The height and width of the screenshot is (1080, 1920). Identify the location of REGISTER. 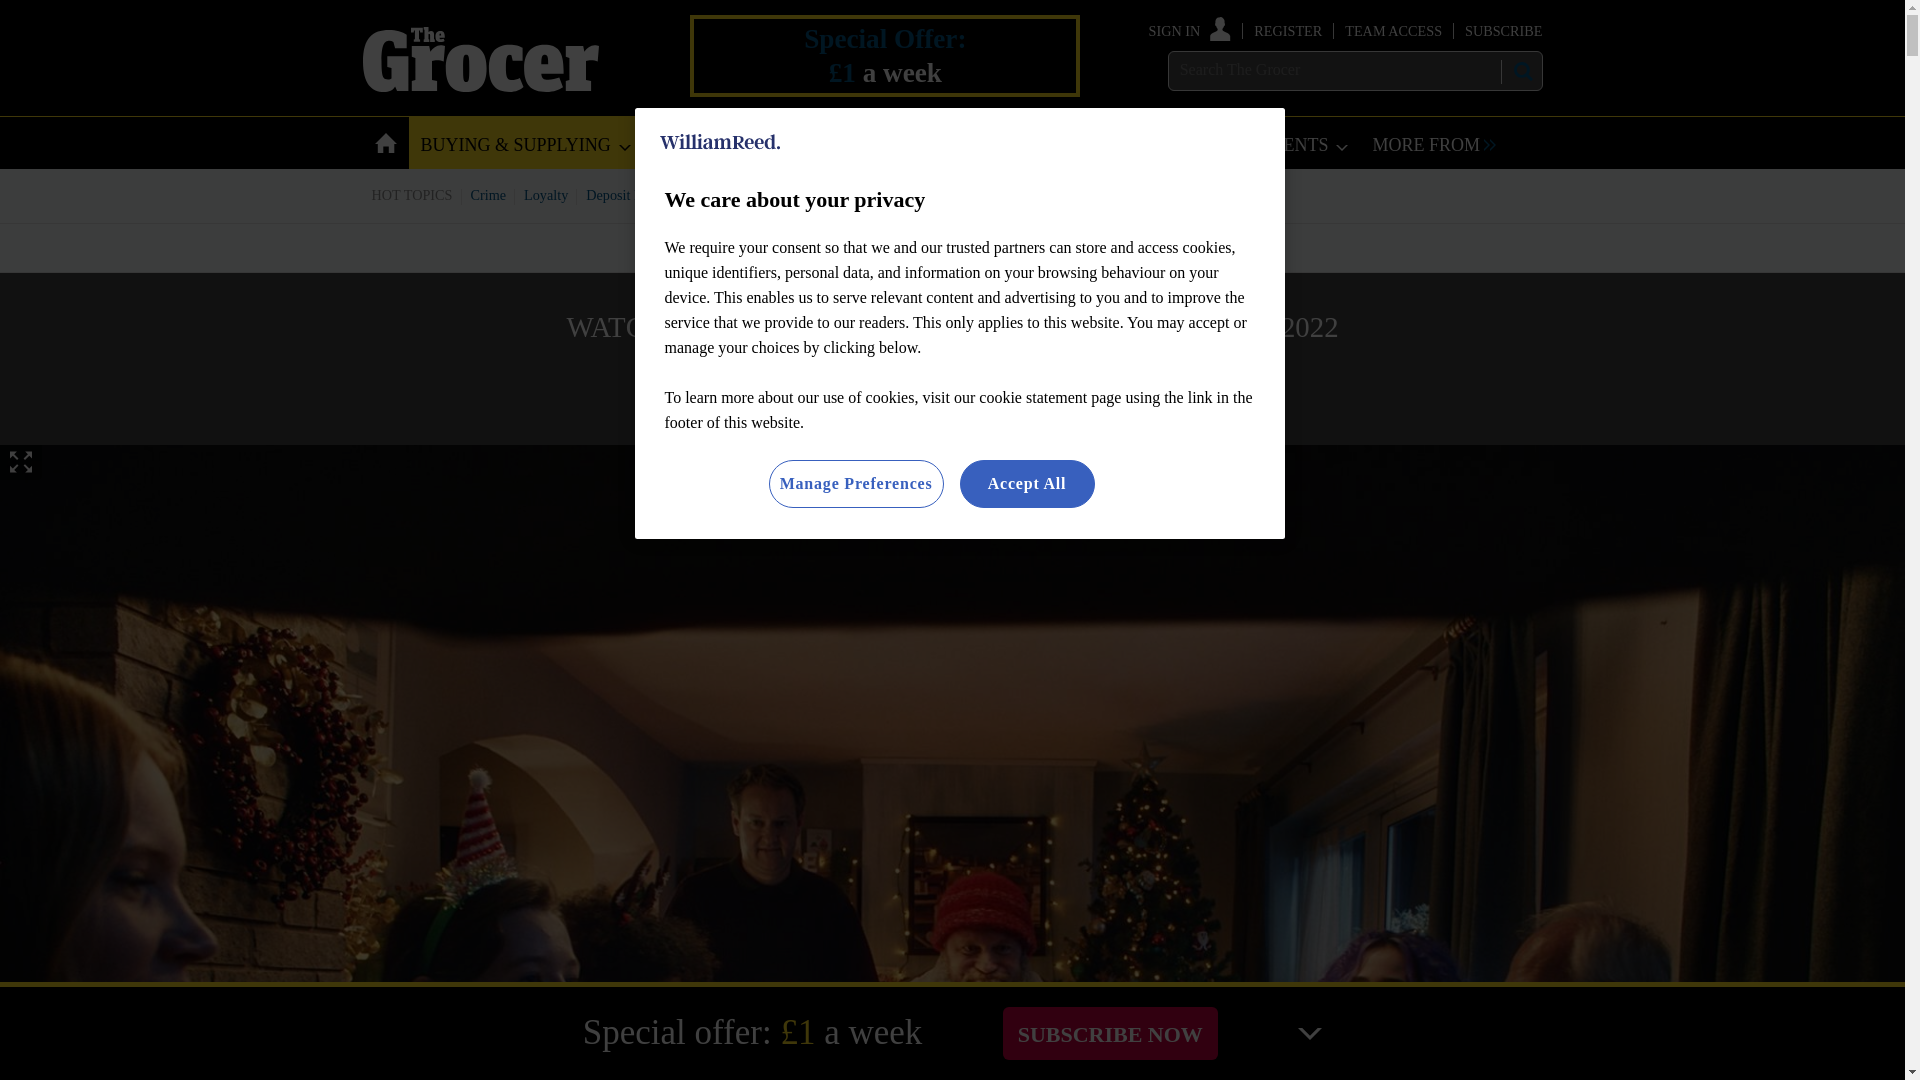
(1288, 30).